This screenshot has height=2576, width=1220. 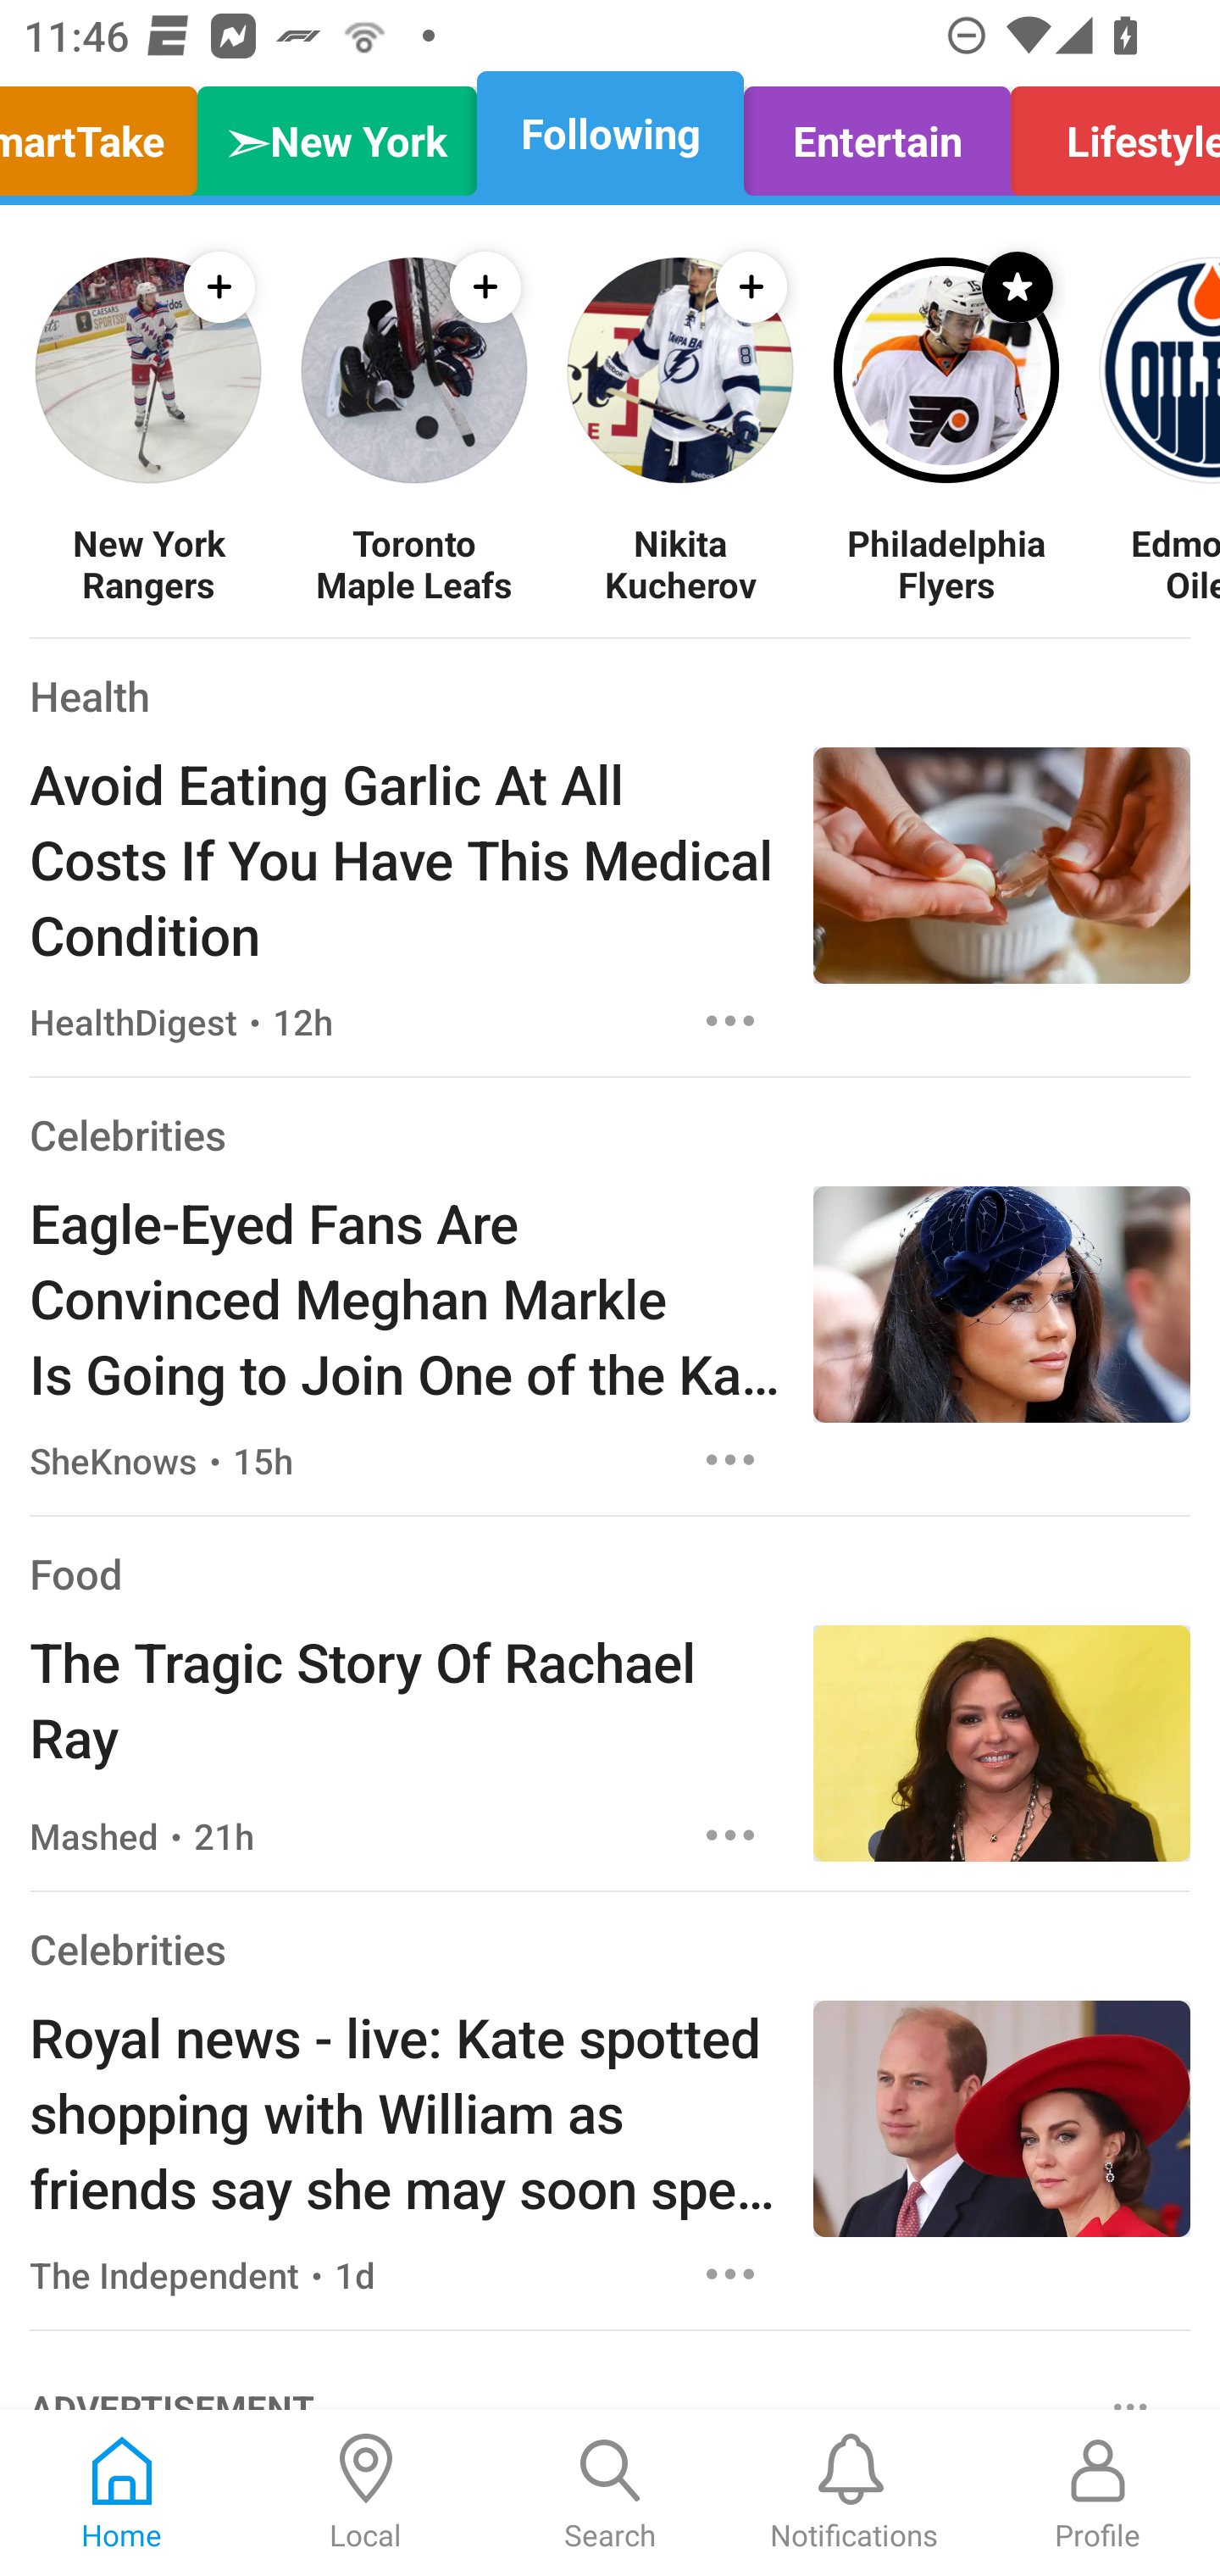 I want to click on ➣New York, so click(x=337, y=134).